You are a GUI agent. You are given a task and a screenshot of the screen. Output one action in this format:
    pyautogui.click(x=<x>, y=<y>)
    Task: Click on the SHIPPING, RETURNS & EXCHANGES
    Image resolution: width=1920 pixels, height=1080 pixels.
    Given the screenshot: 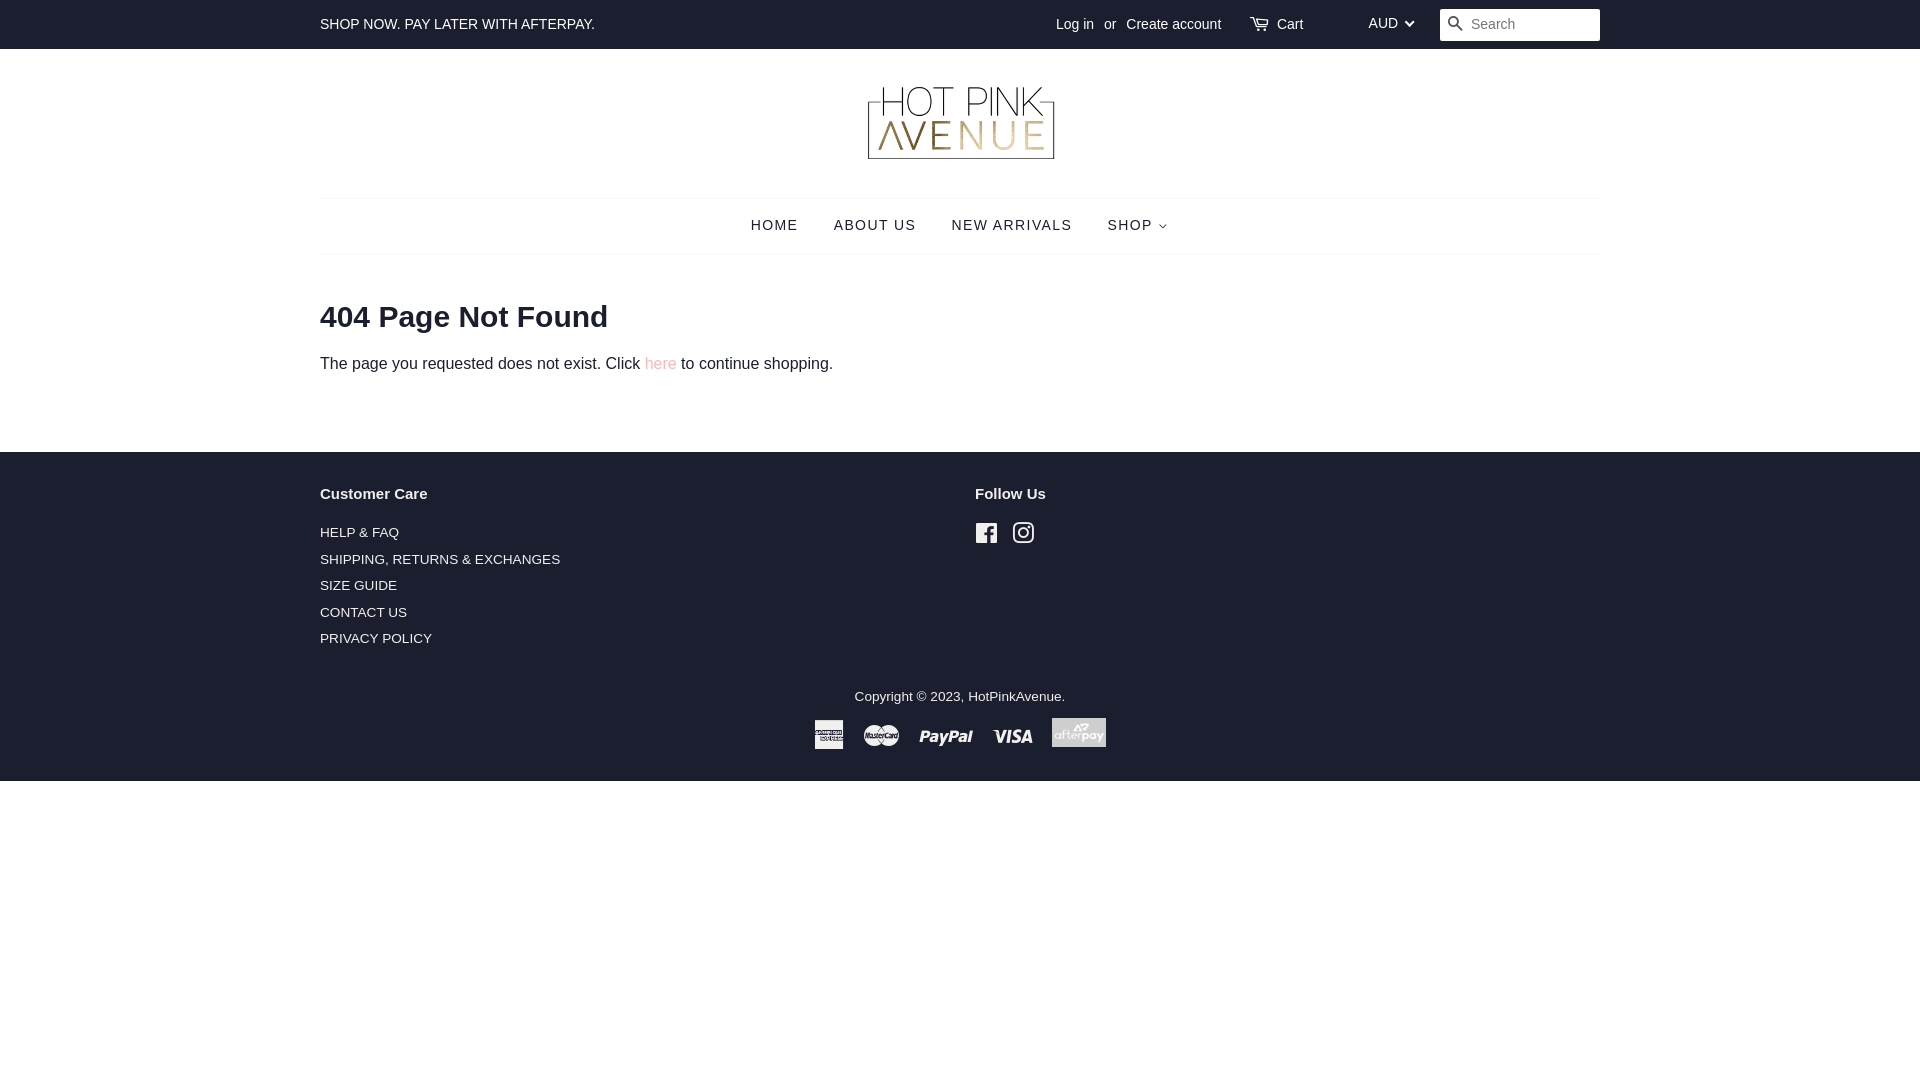 What is the action you would take?
    pyautogui.click(x=440, y=560)
    